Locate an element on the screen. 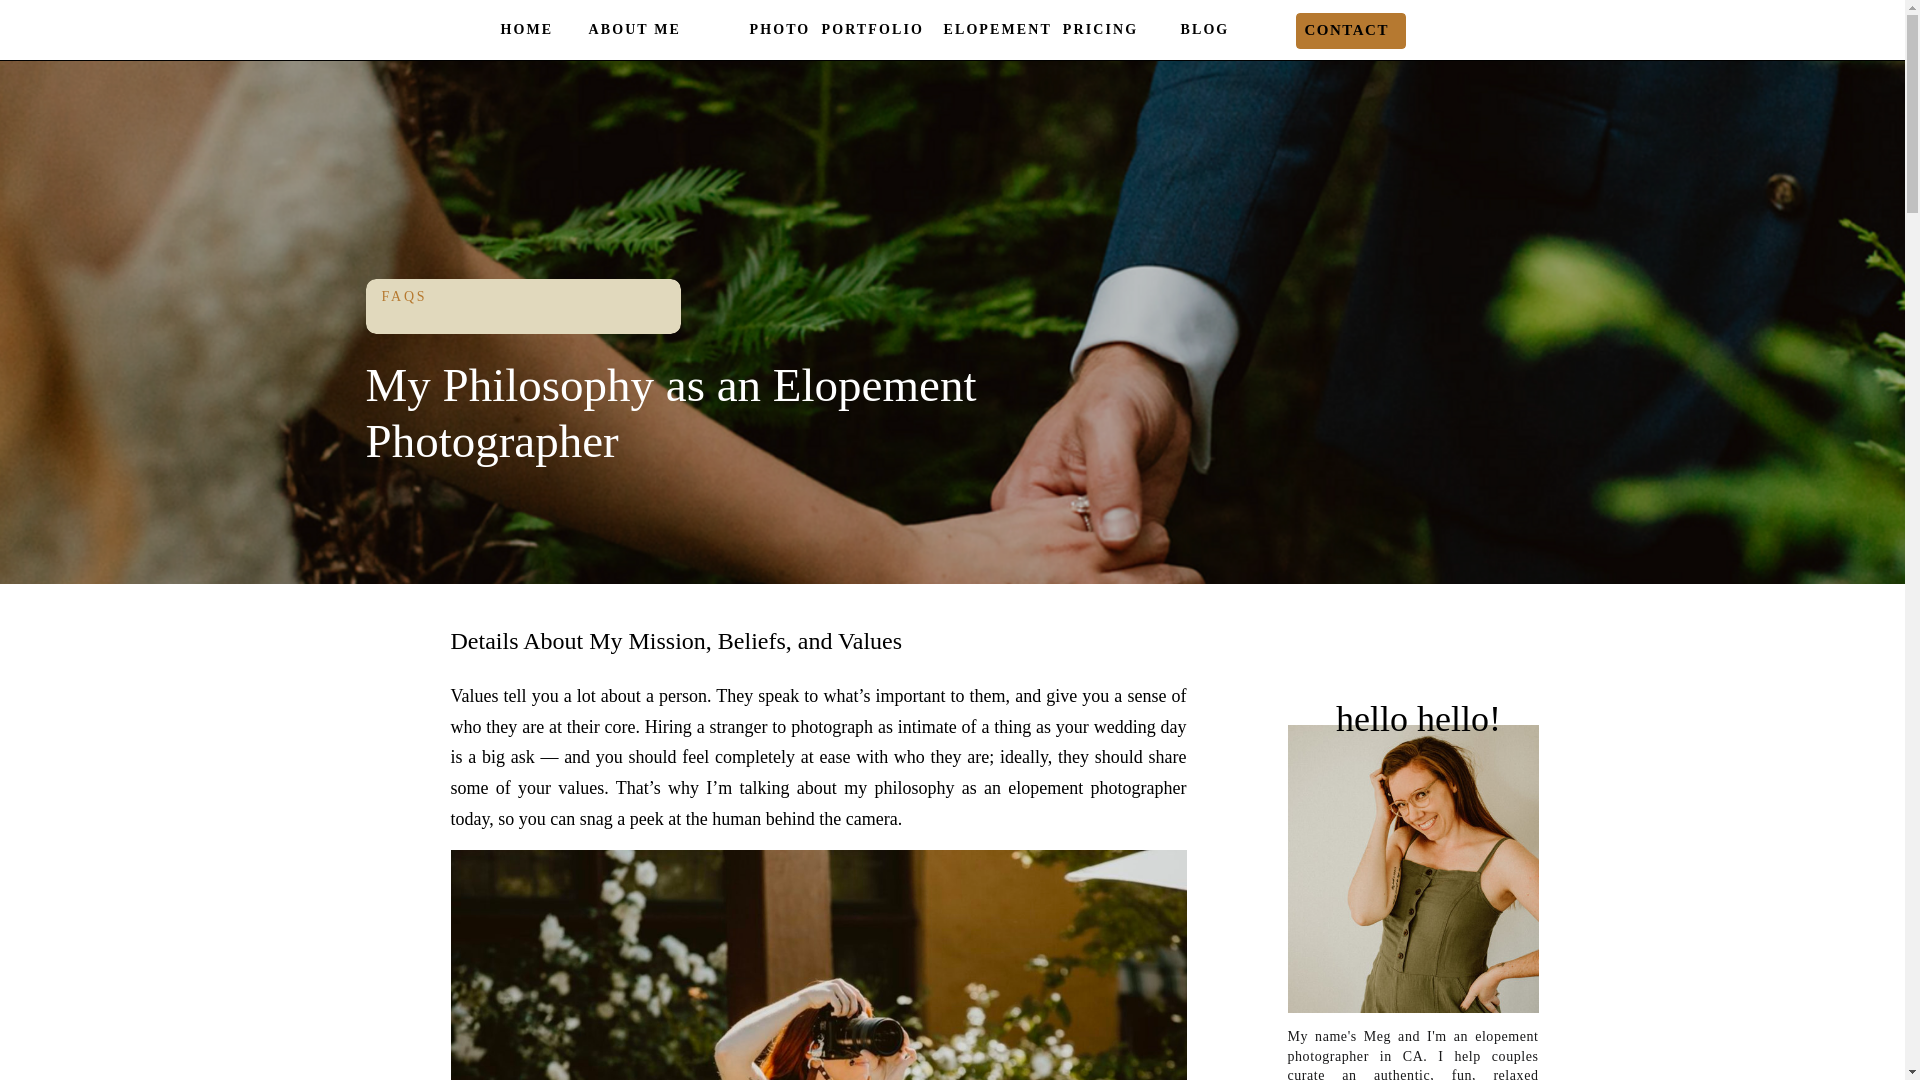 The width and height of the screenshot is (1920, 1080). ELOPEMENT  PRICING is located at coordinates (1058, 32).